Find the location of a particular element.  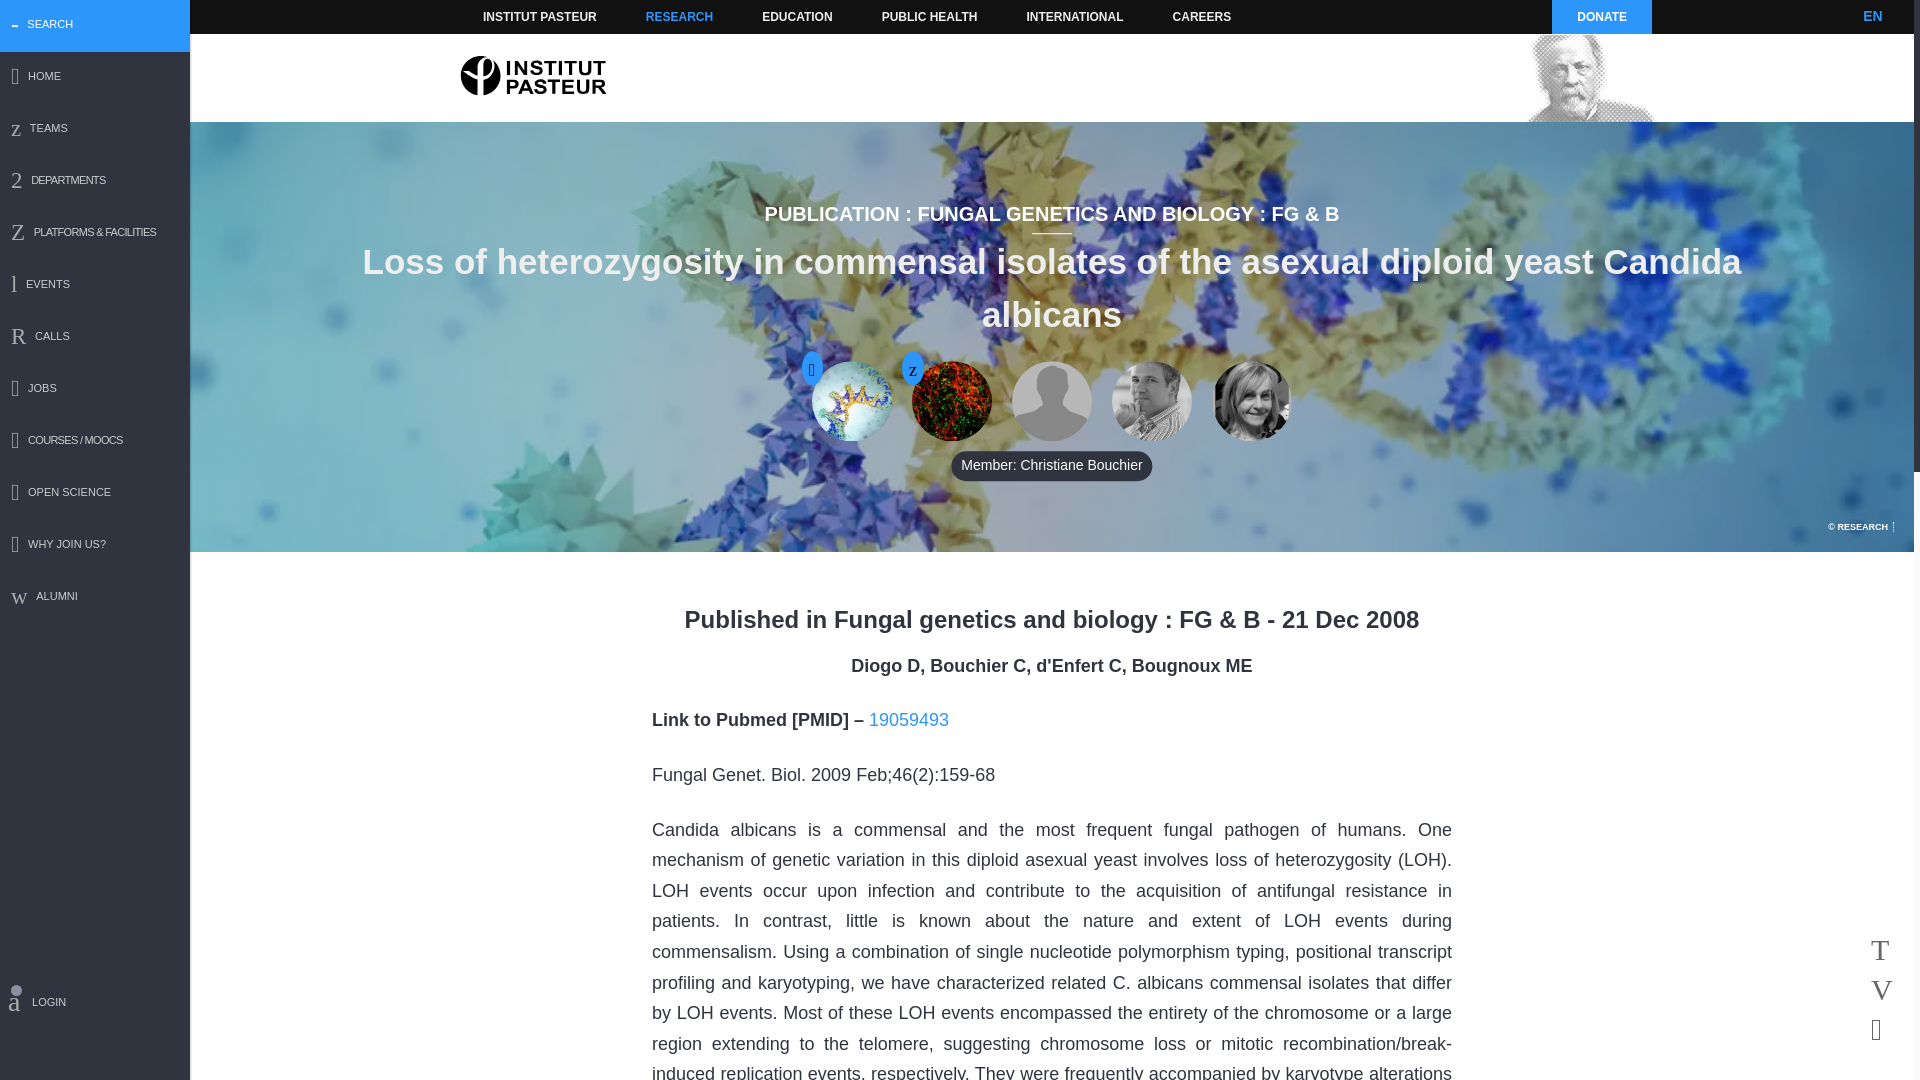

DEPARTMENTS is located at coordinates (95, 182).